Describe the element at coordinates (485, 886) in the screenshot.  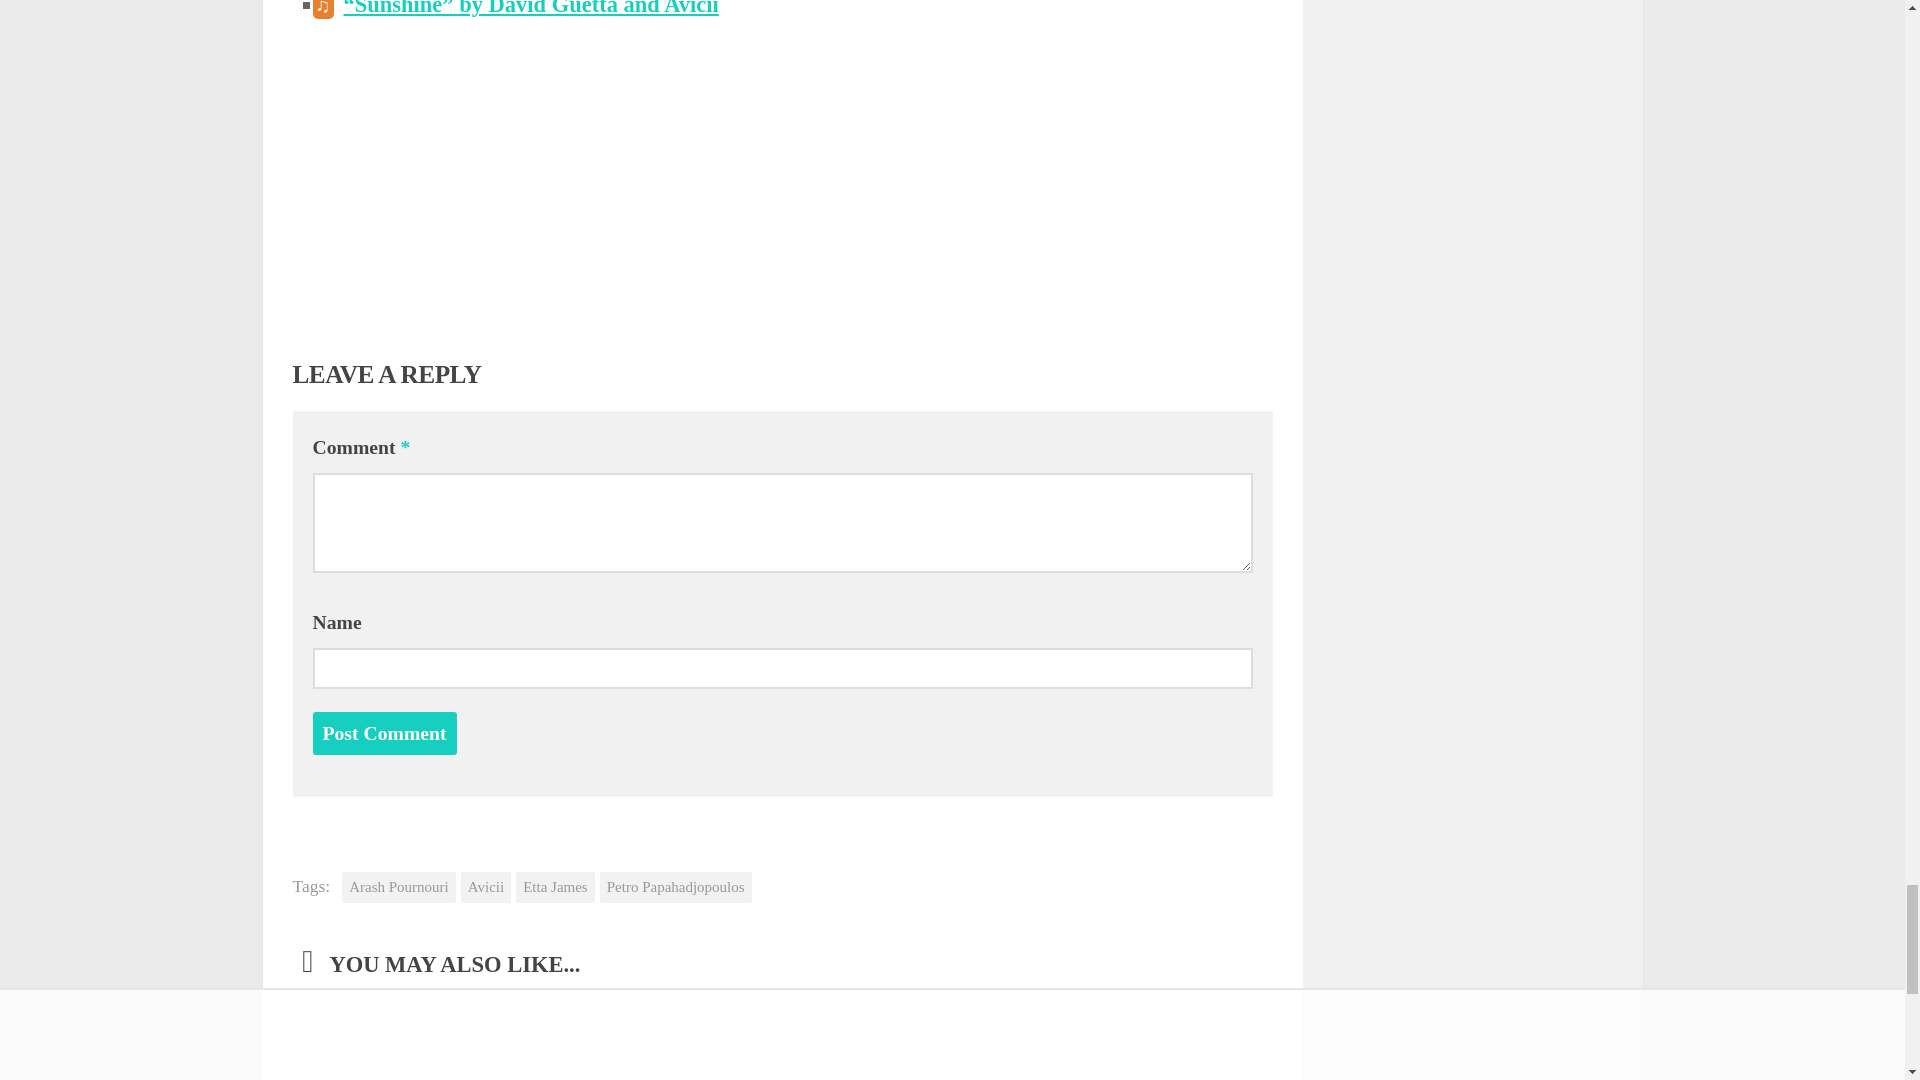
I see `Avicii` at that location.